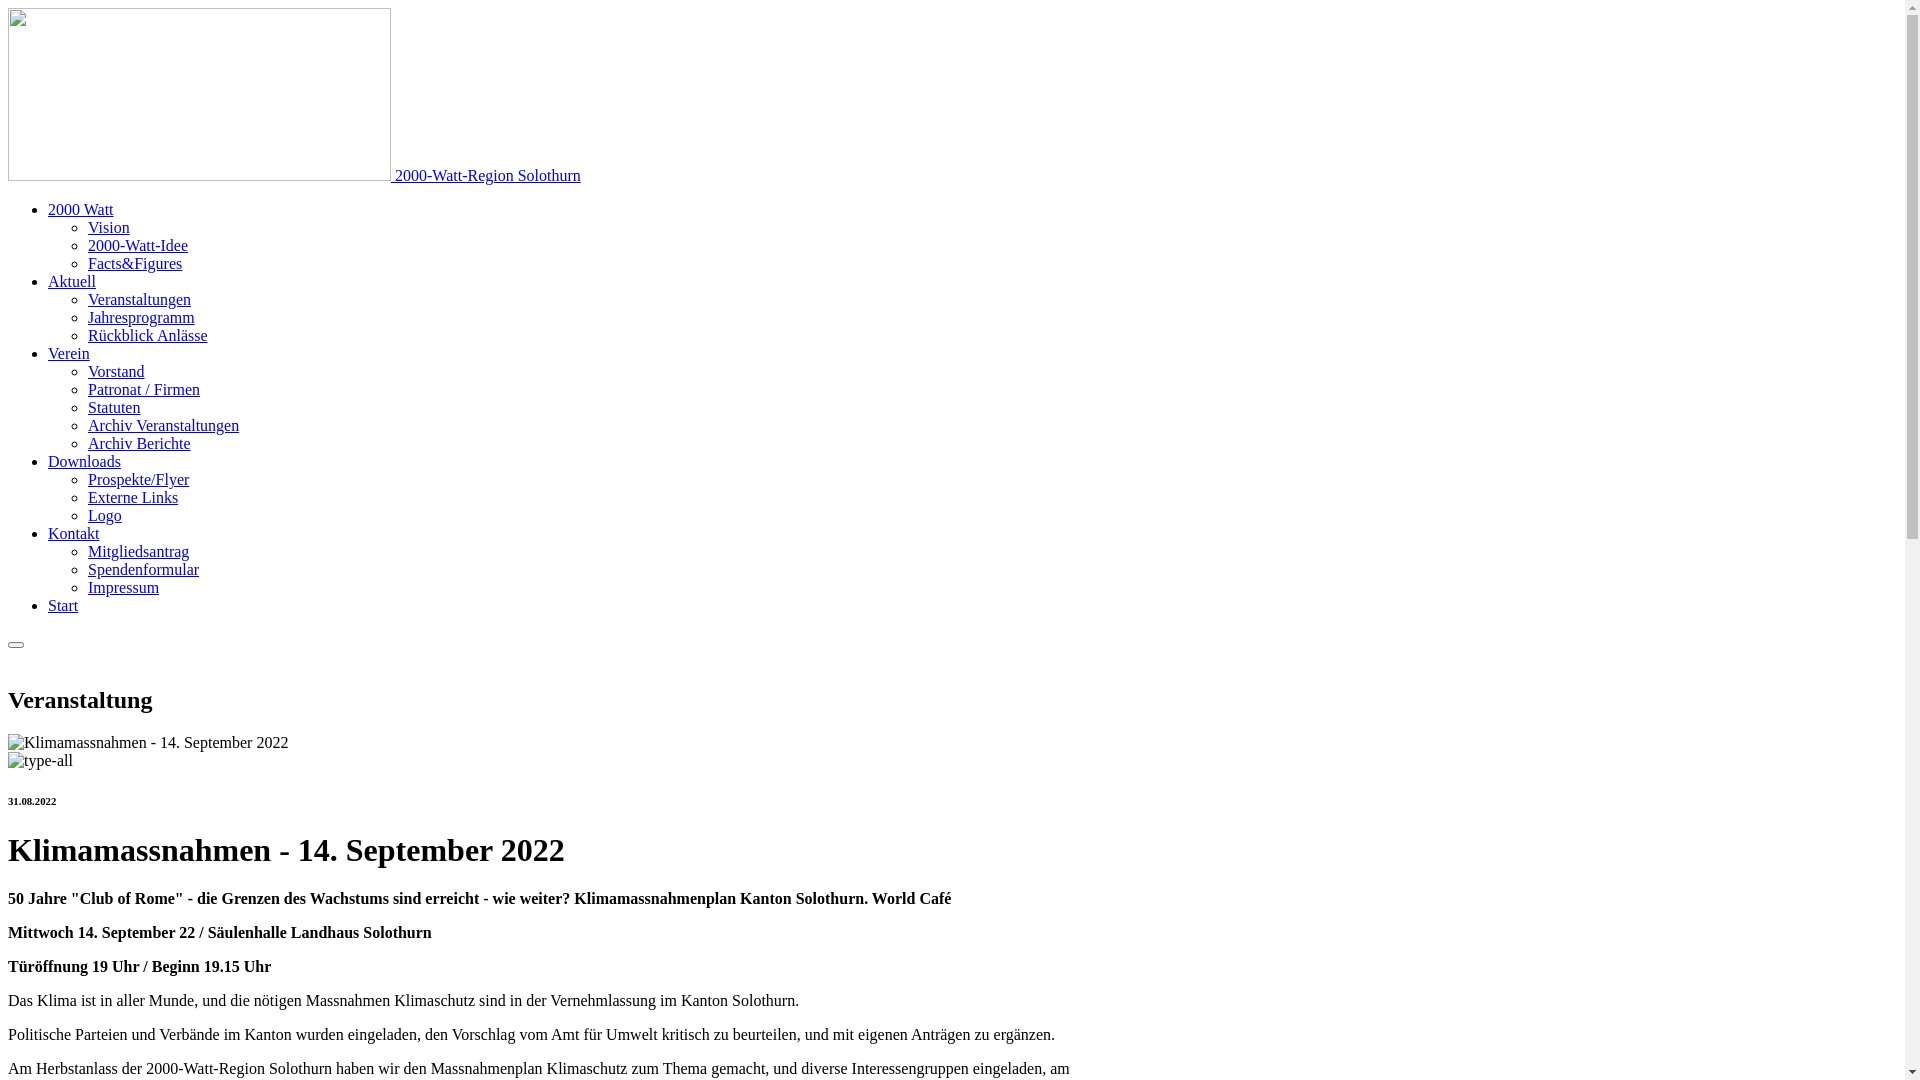  I want to click on Vorstand, so click(116, 372).